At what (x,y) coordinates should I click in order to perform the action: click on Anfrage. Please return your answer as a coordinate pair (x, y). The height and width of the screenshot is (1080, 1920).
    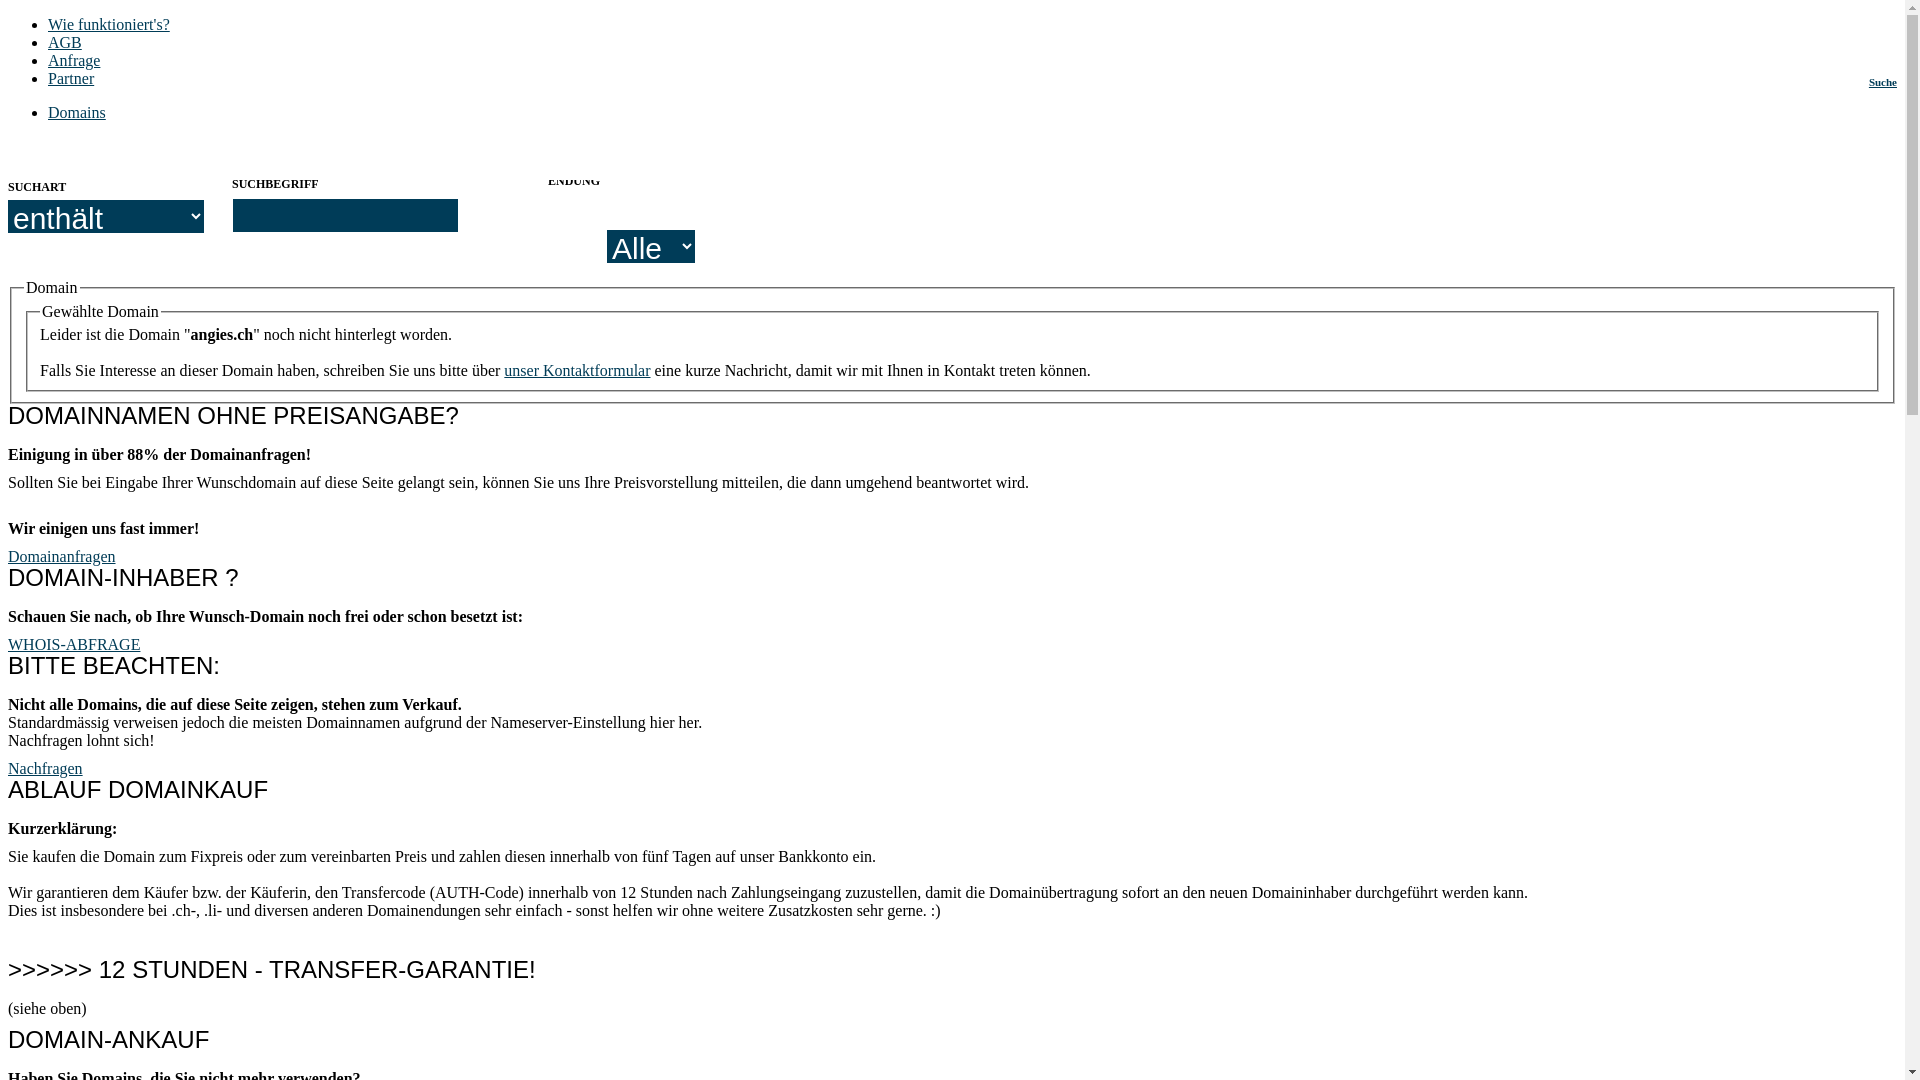
    Looking at the image, I should click on (74, 60).